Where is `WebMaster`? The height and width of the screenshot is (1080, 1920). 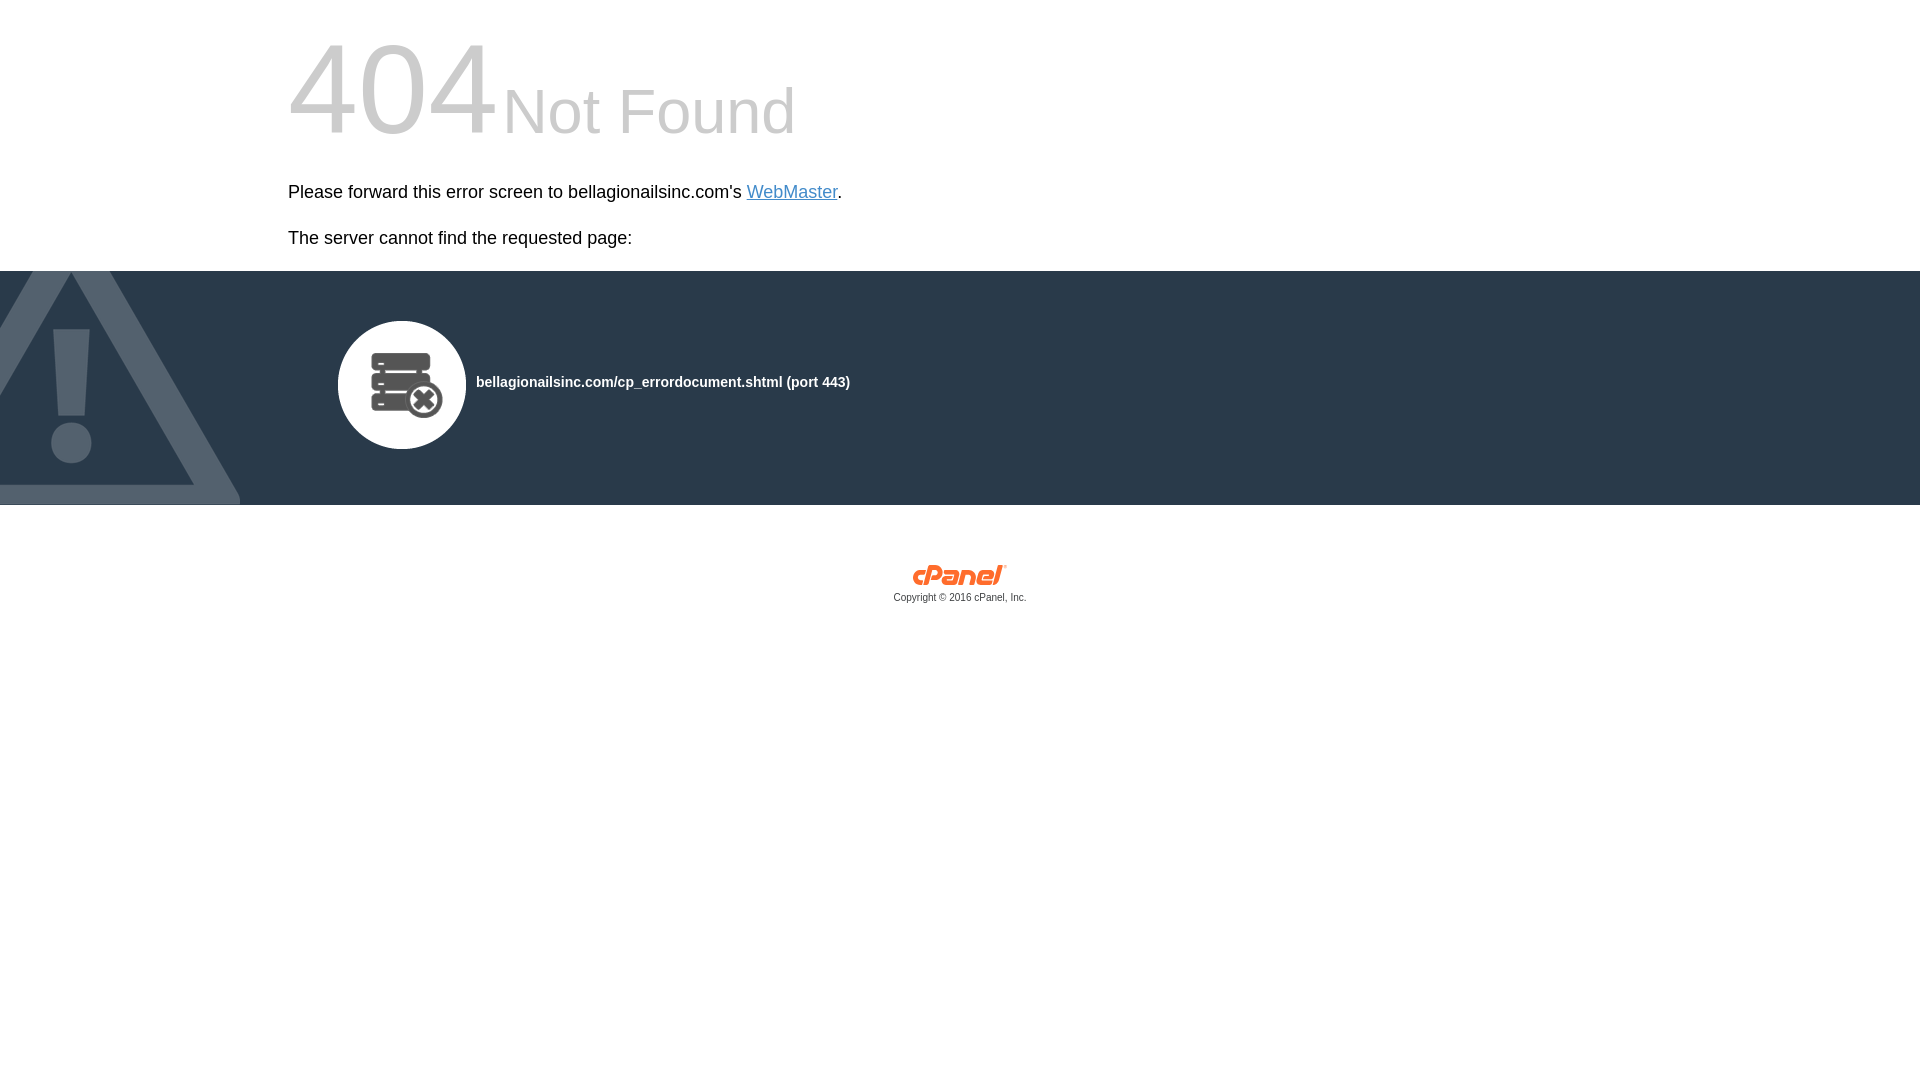 WebMaster is located at coordinates (792, 192).